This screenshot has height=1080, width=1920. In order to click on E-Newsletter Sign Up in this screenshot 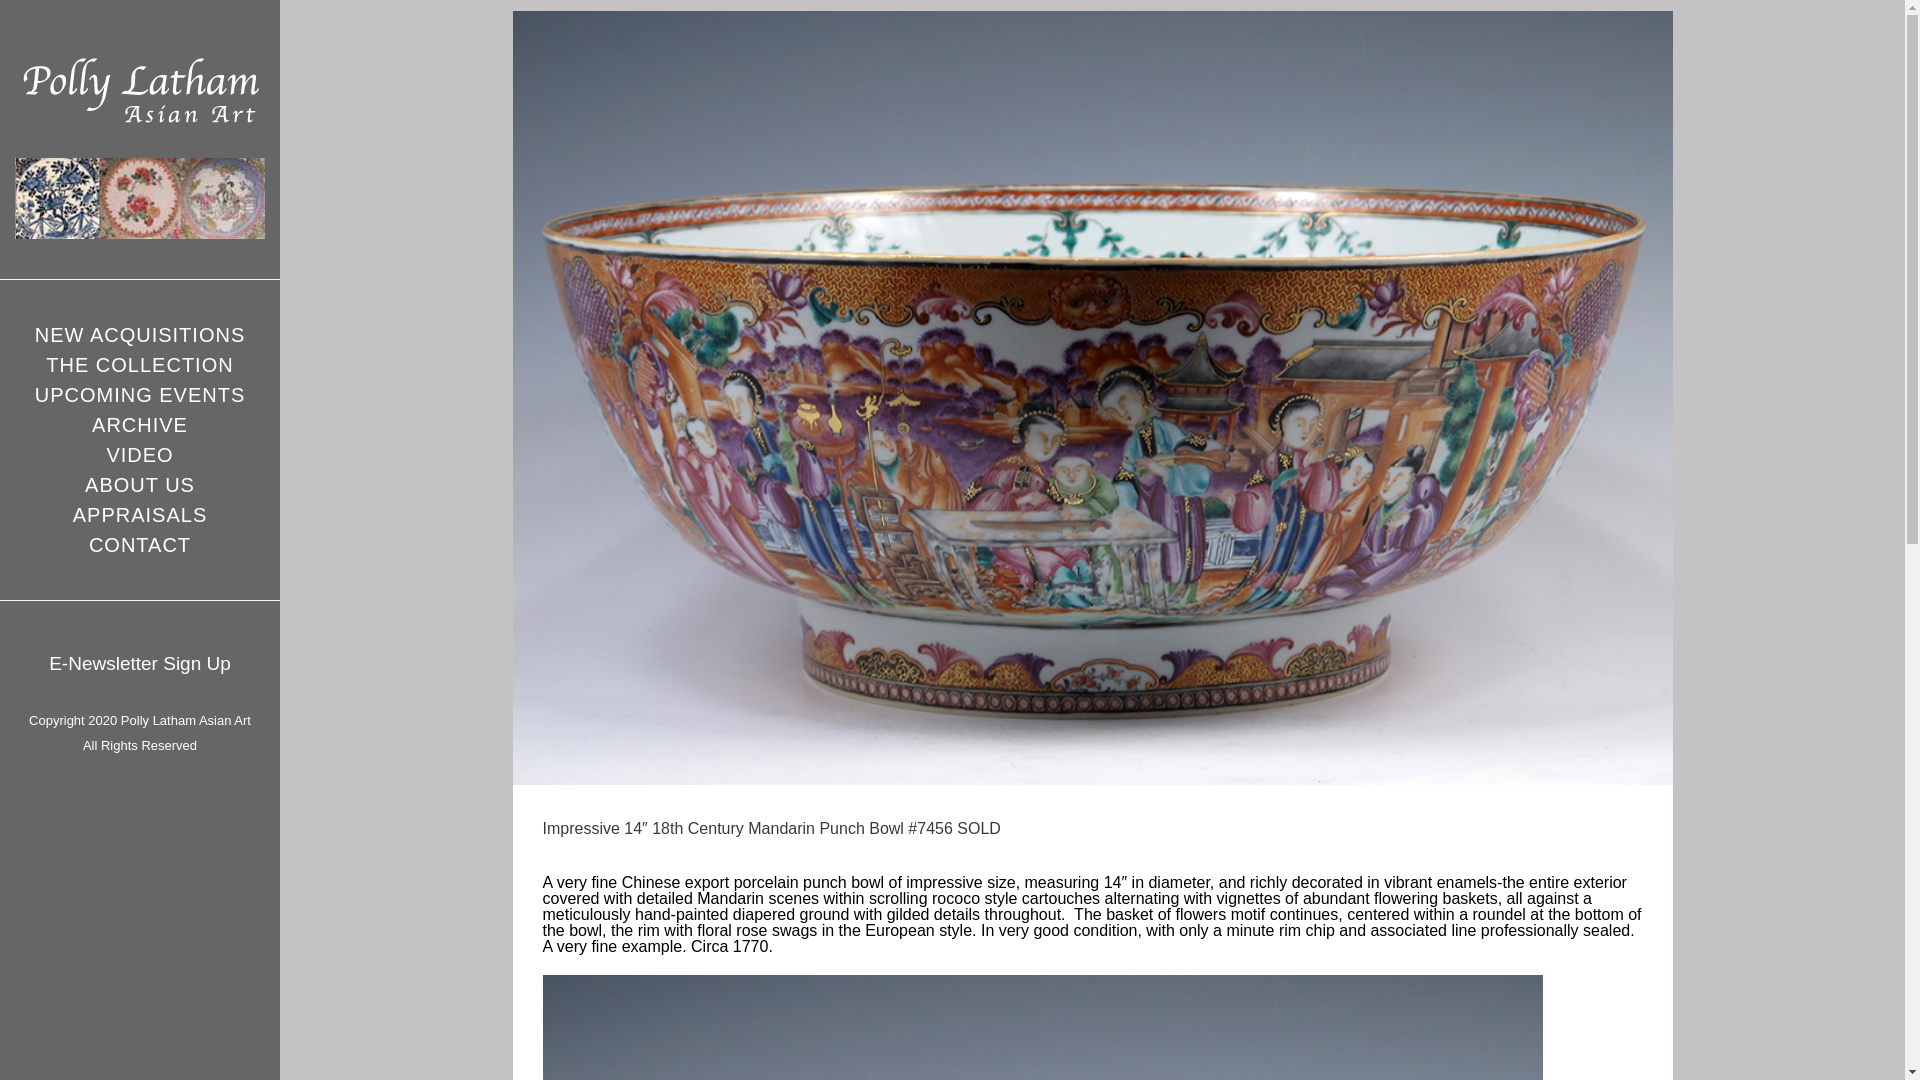, I will do `click(140, 663)`.